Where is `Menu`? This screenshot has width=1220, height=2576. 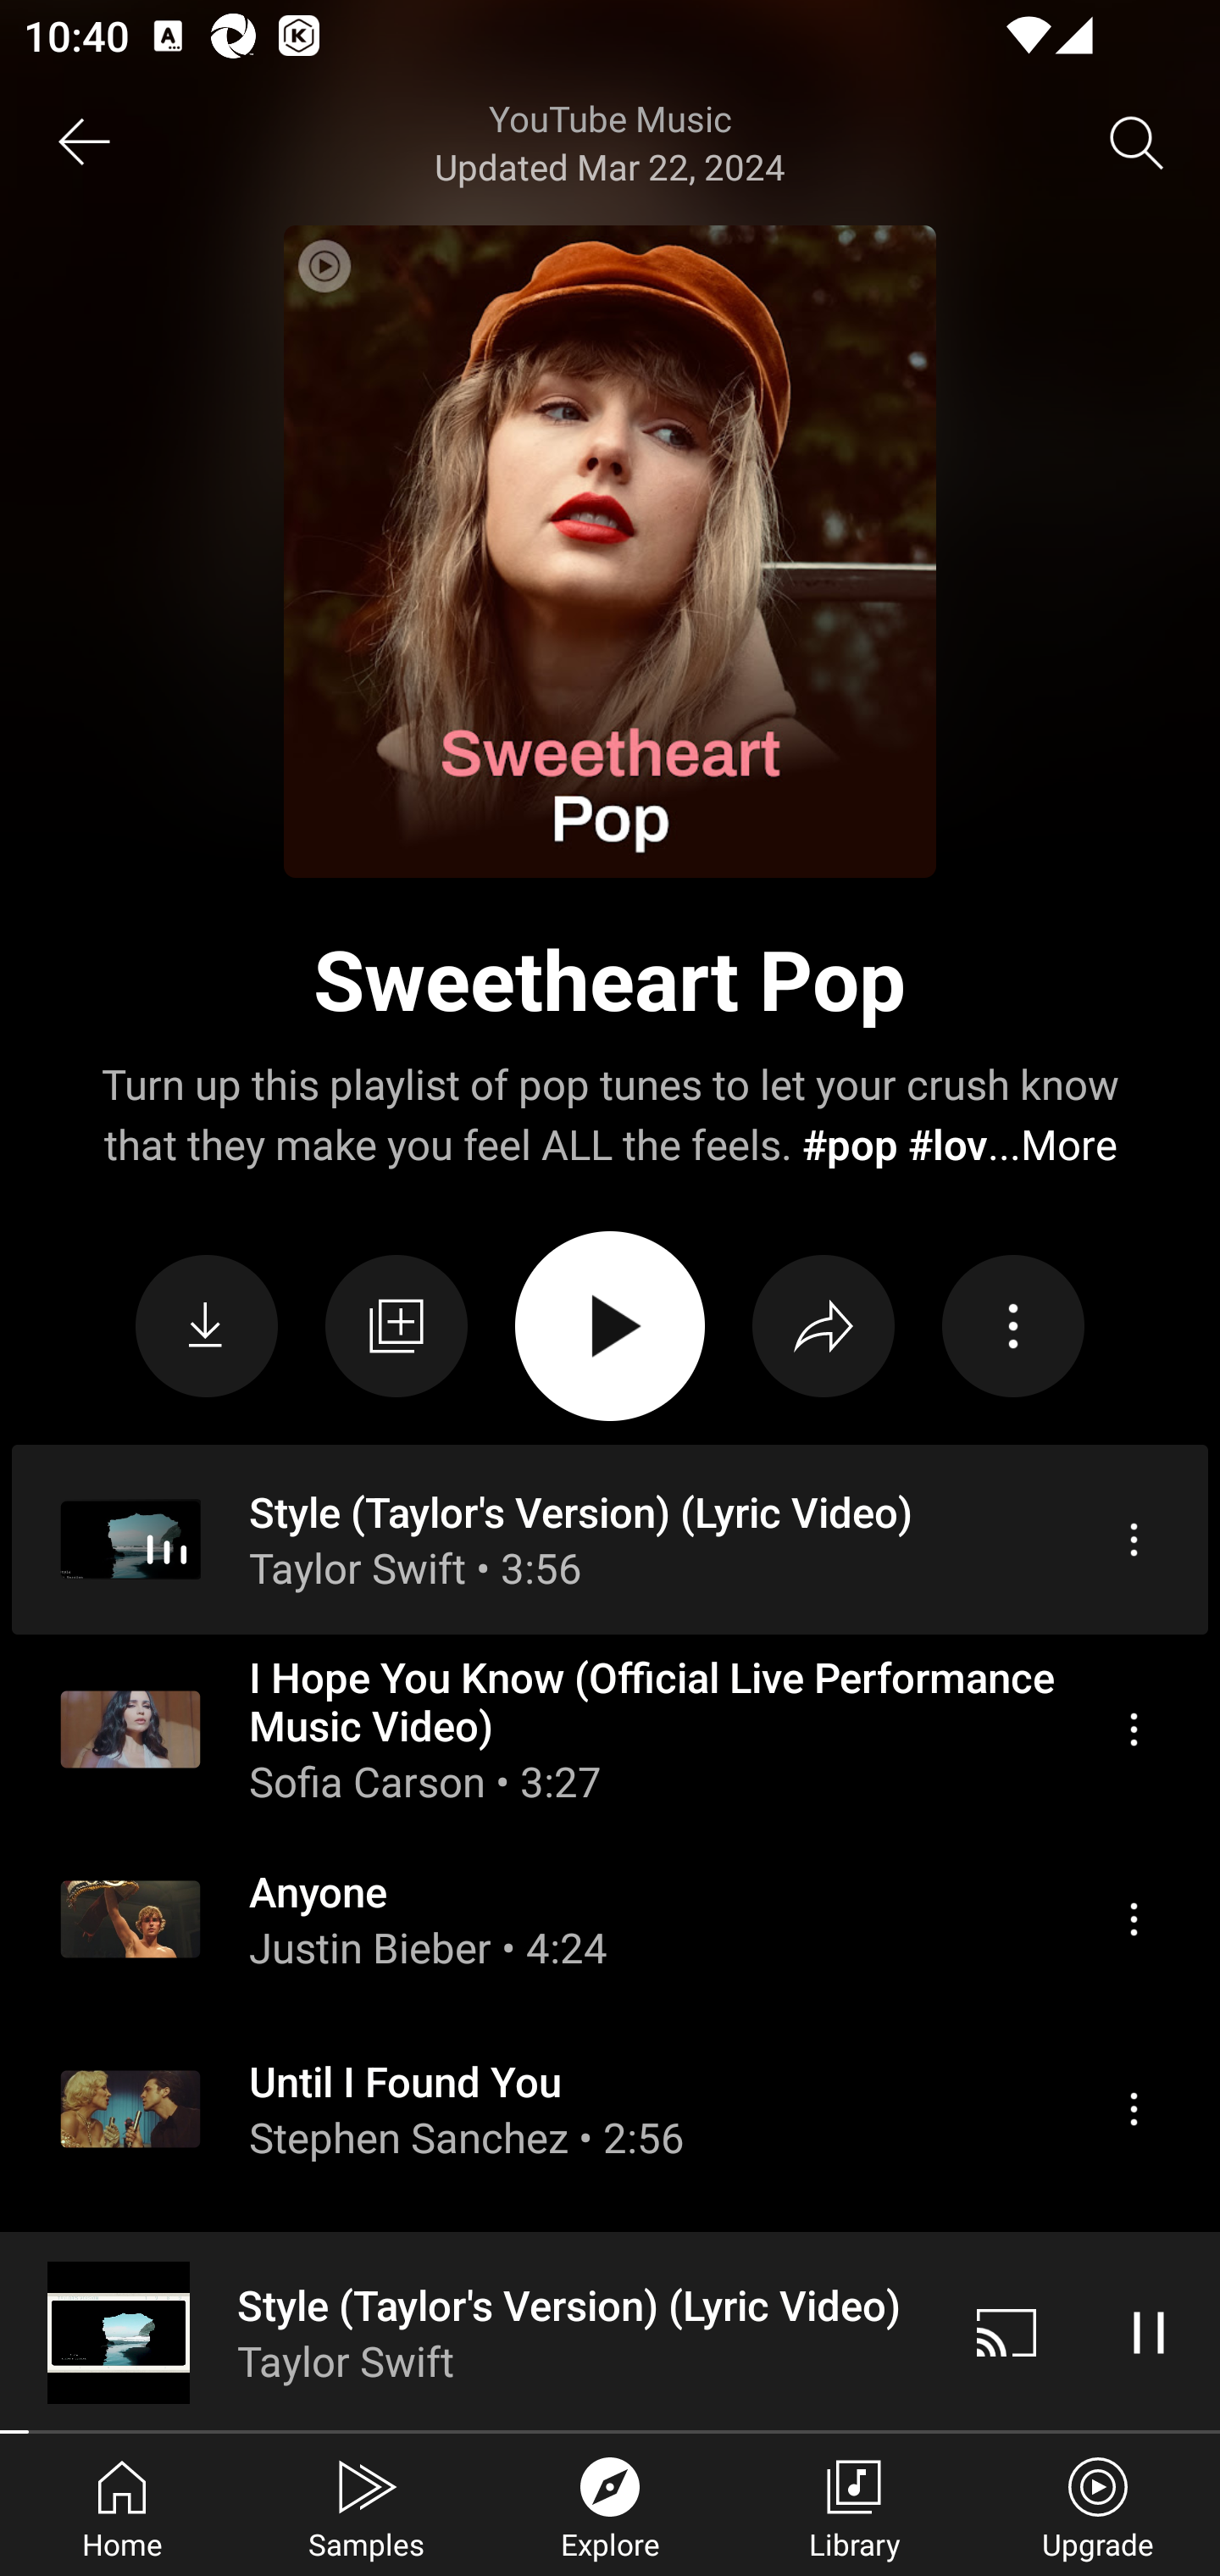 Menu is located at coordinates (1134, 1540).